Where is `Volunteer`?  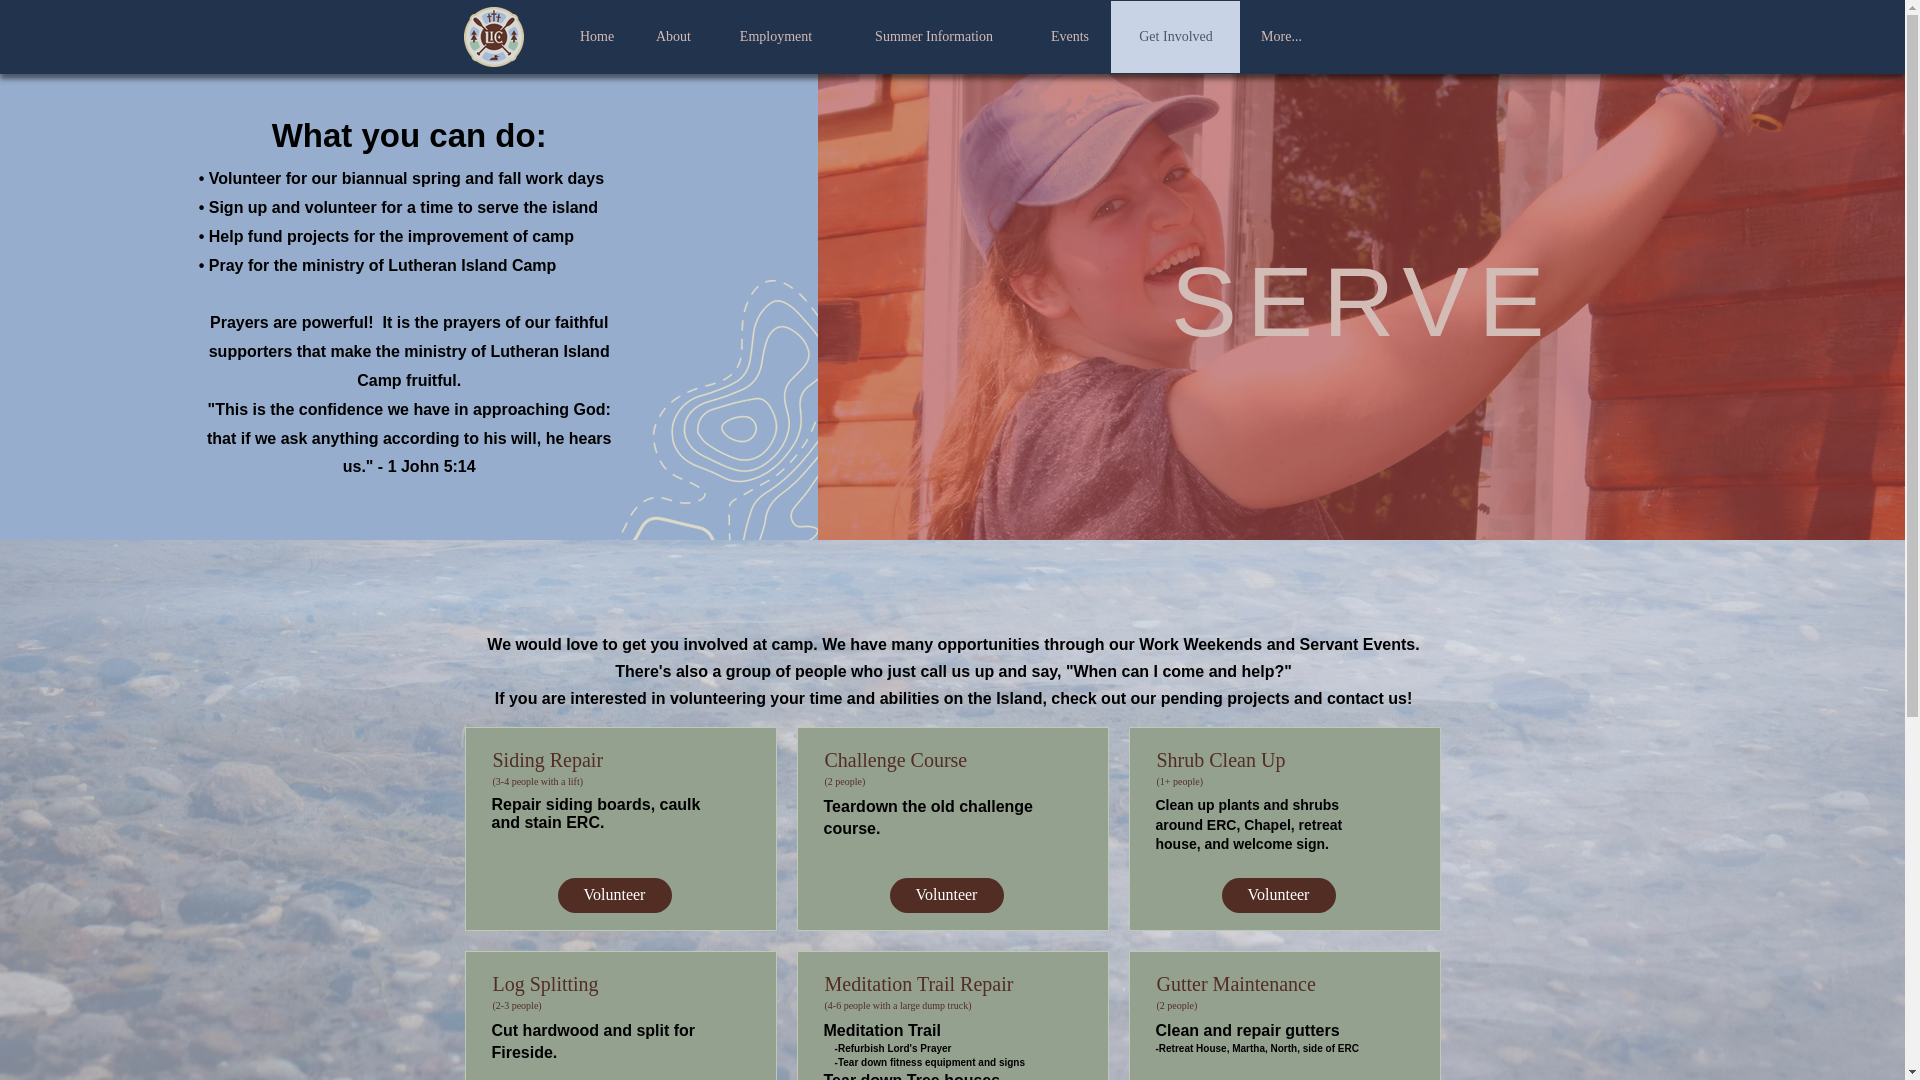
Volunteer is located at coordinates (1278, 895).